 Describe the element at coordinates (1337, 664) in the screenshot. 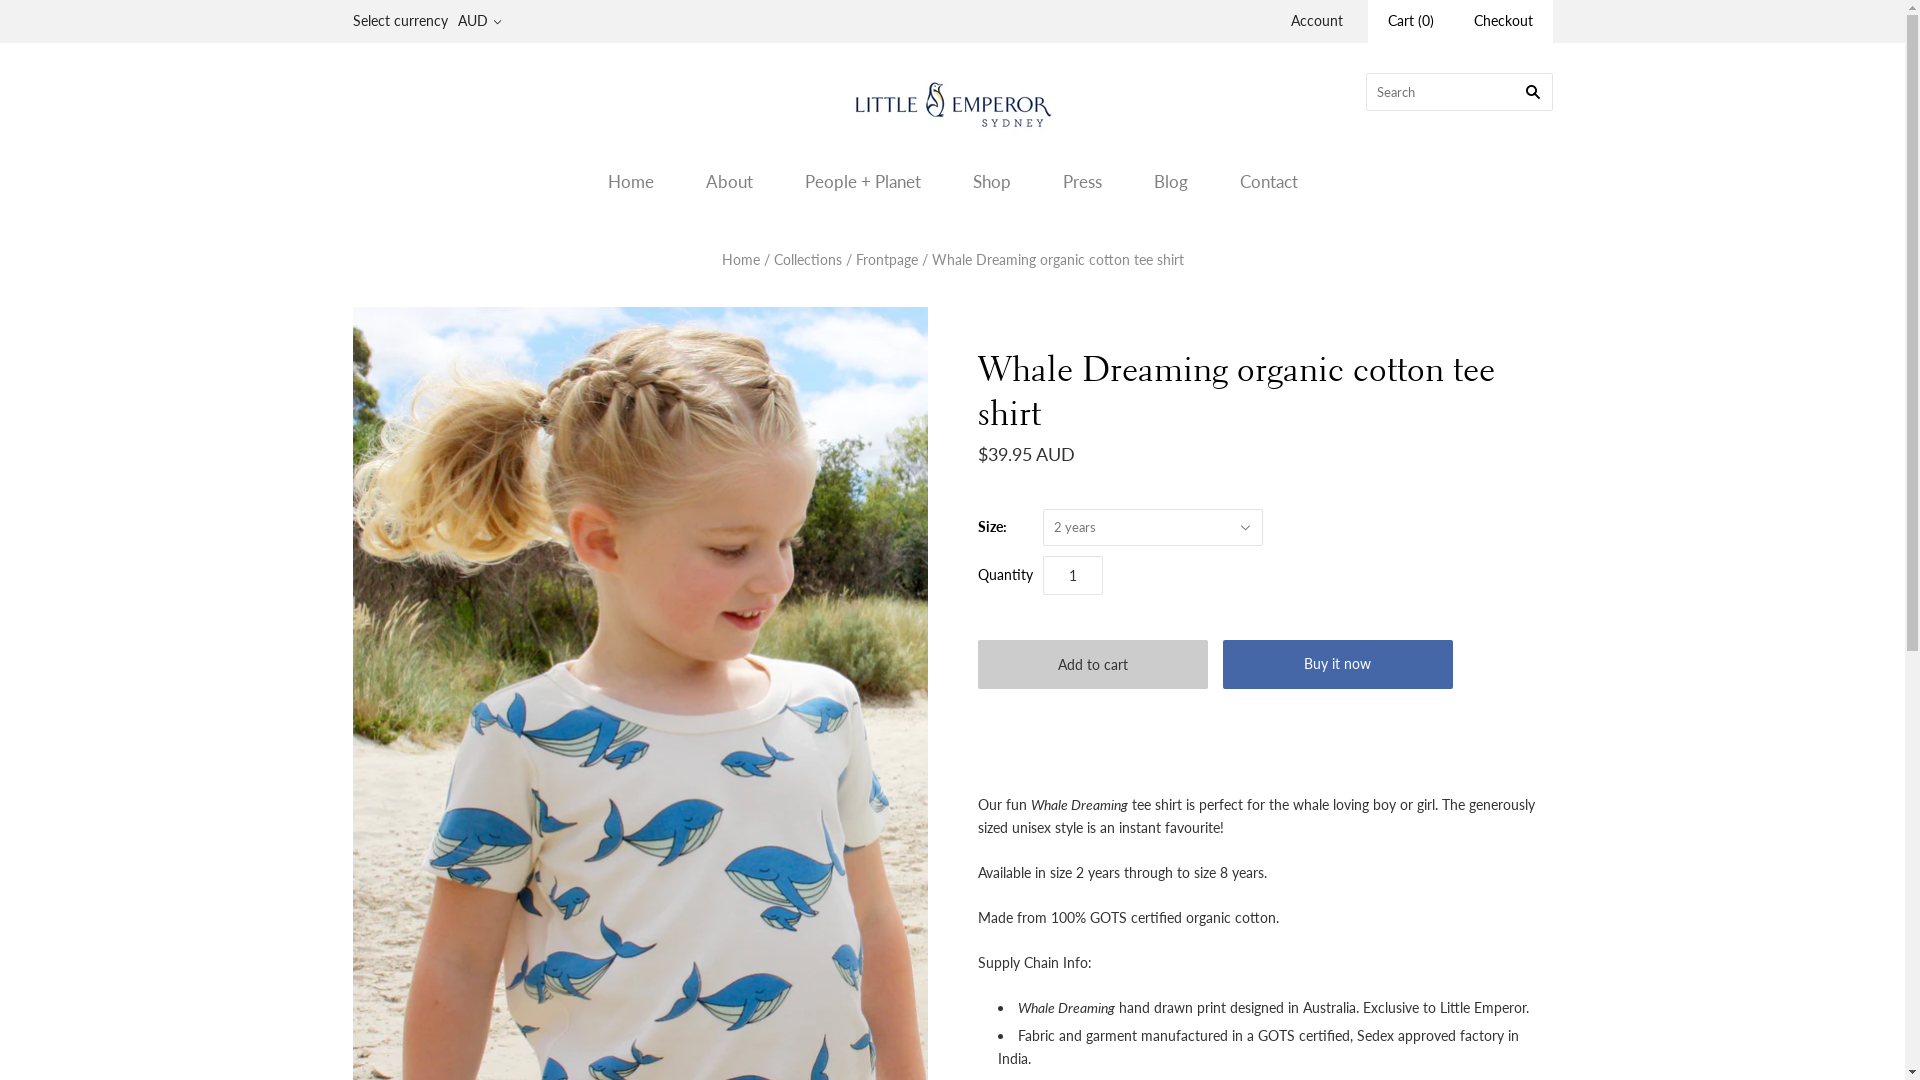

I see `Buy it now` at that location.